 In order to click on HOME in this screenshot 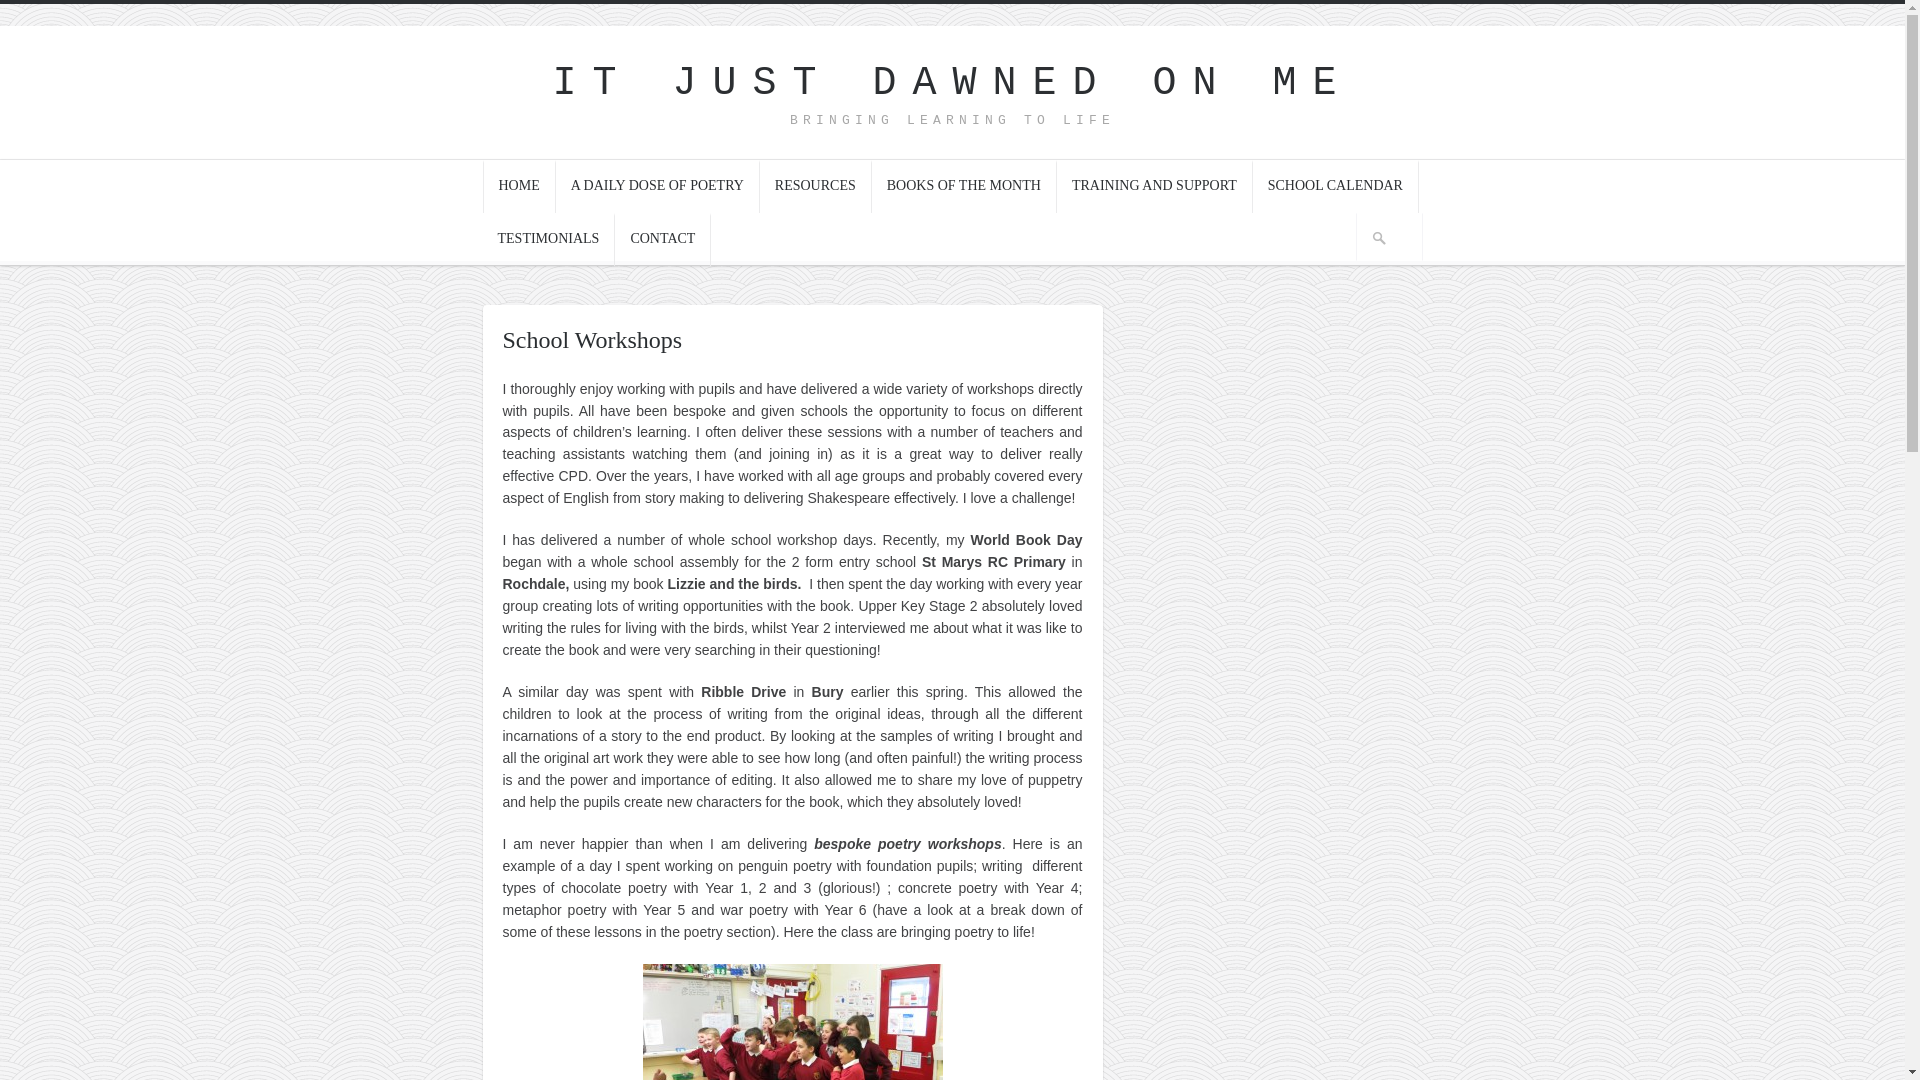, I will do `click(518, 186)`.